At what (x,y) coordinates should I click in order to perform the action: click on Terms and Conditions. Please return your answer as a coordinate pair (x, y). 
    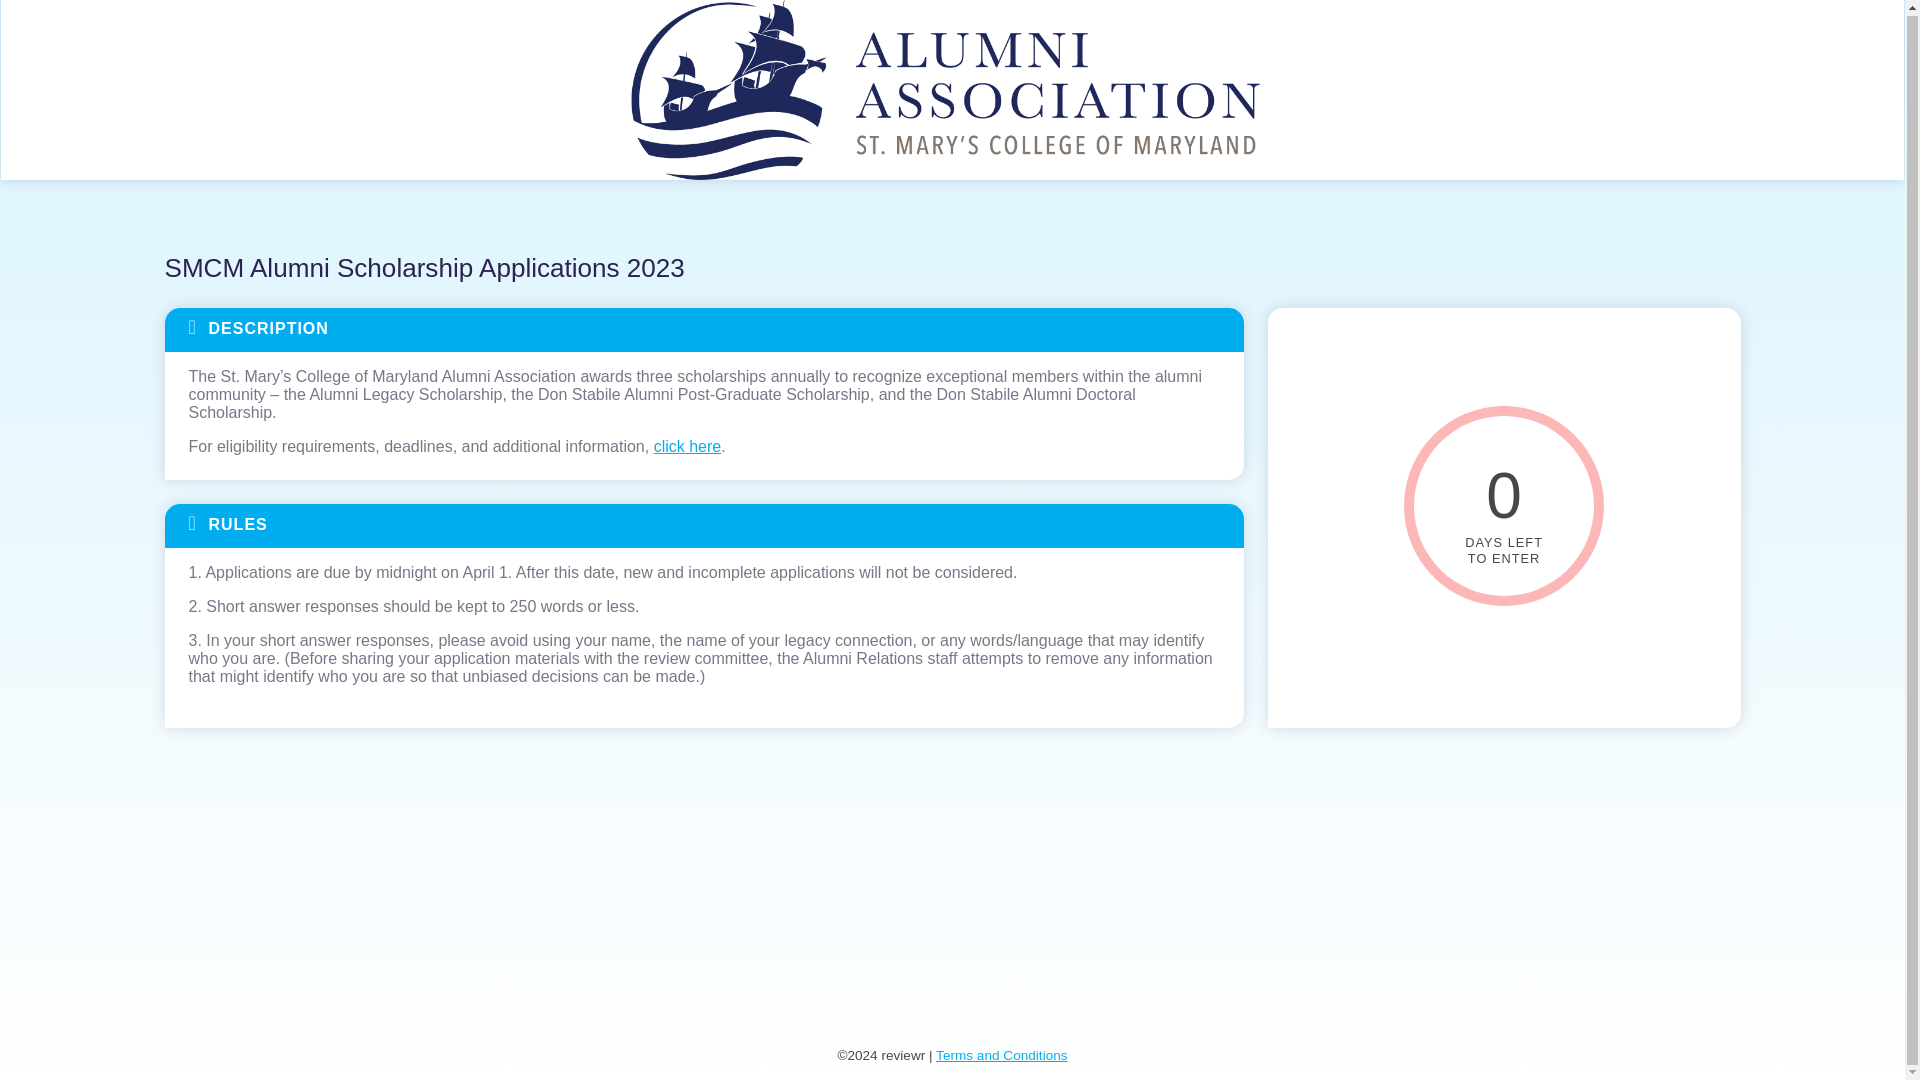
    Looking at the image, I should click on (1002, 1054).